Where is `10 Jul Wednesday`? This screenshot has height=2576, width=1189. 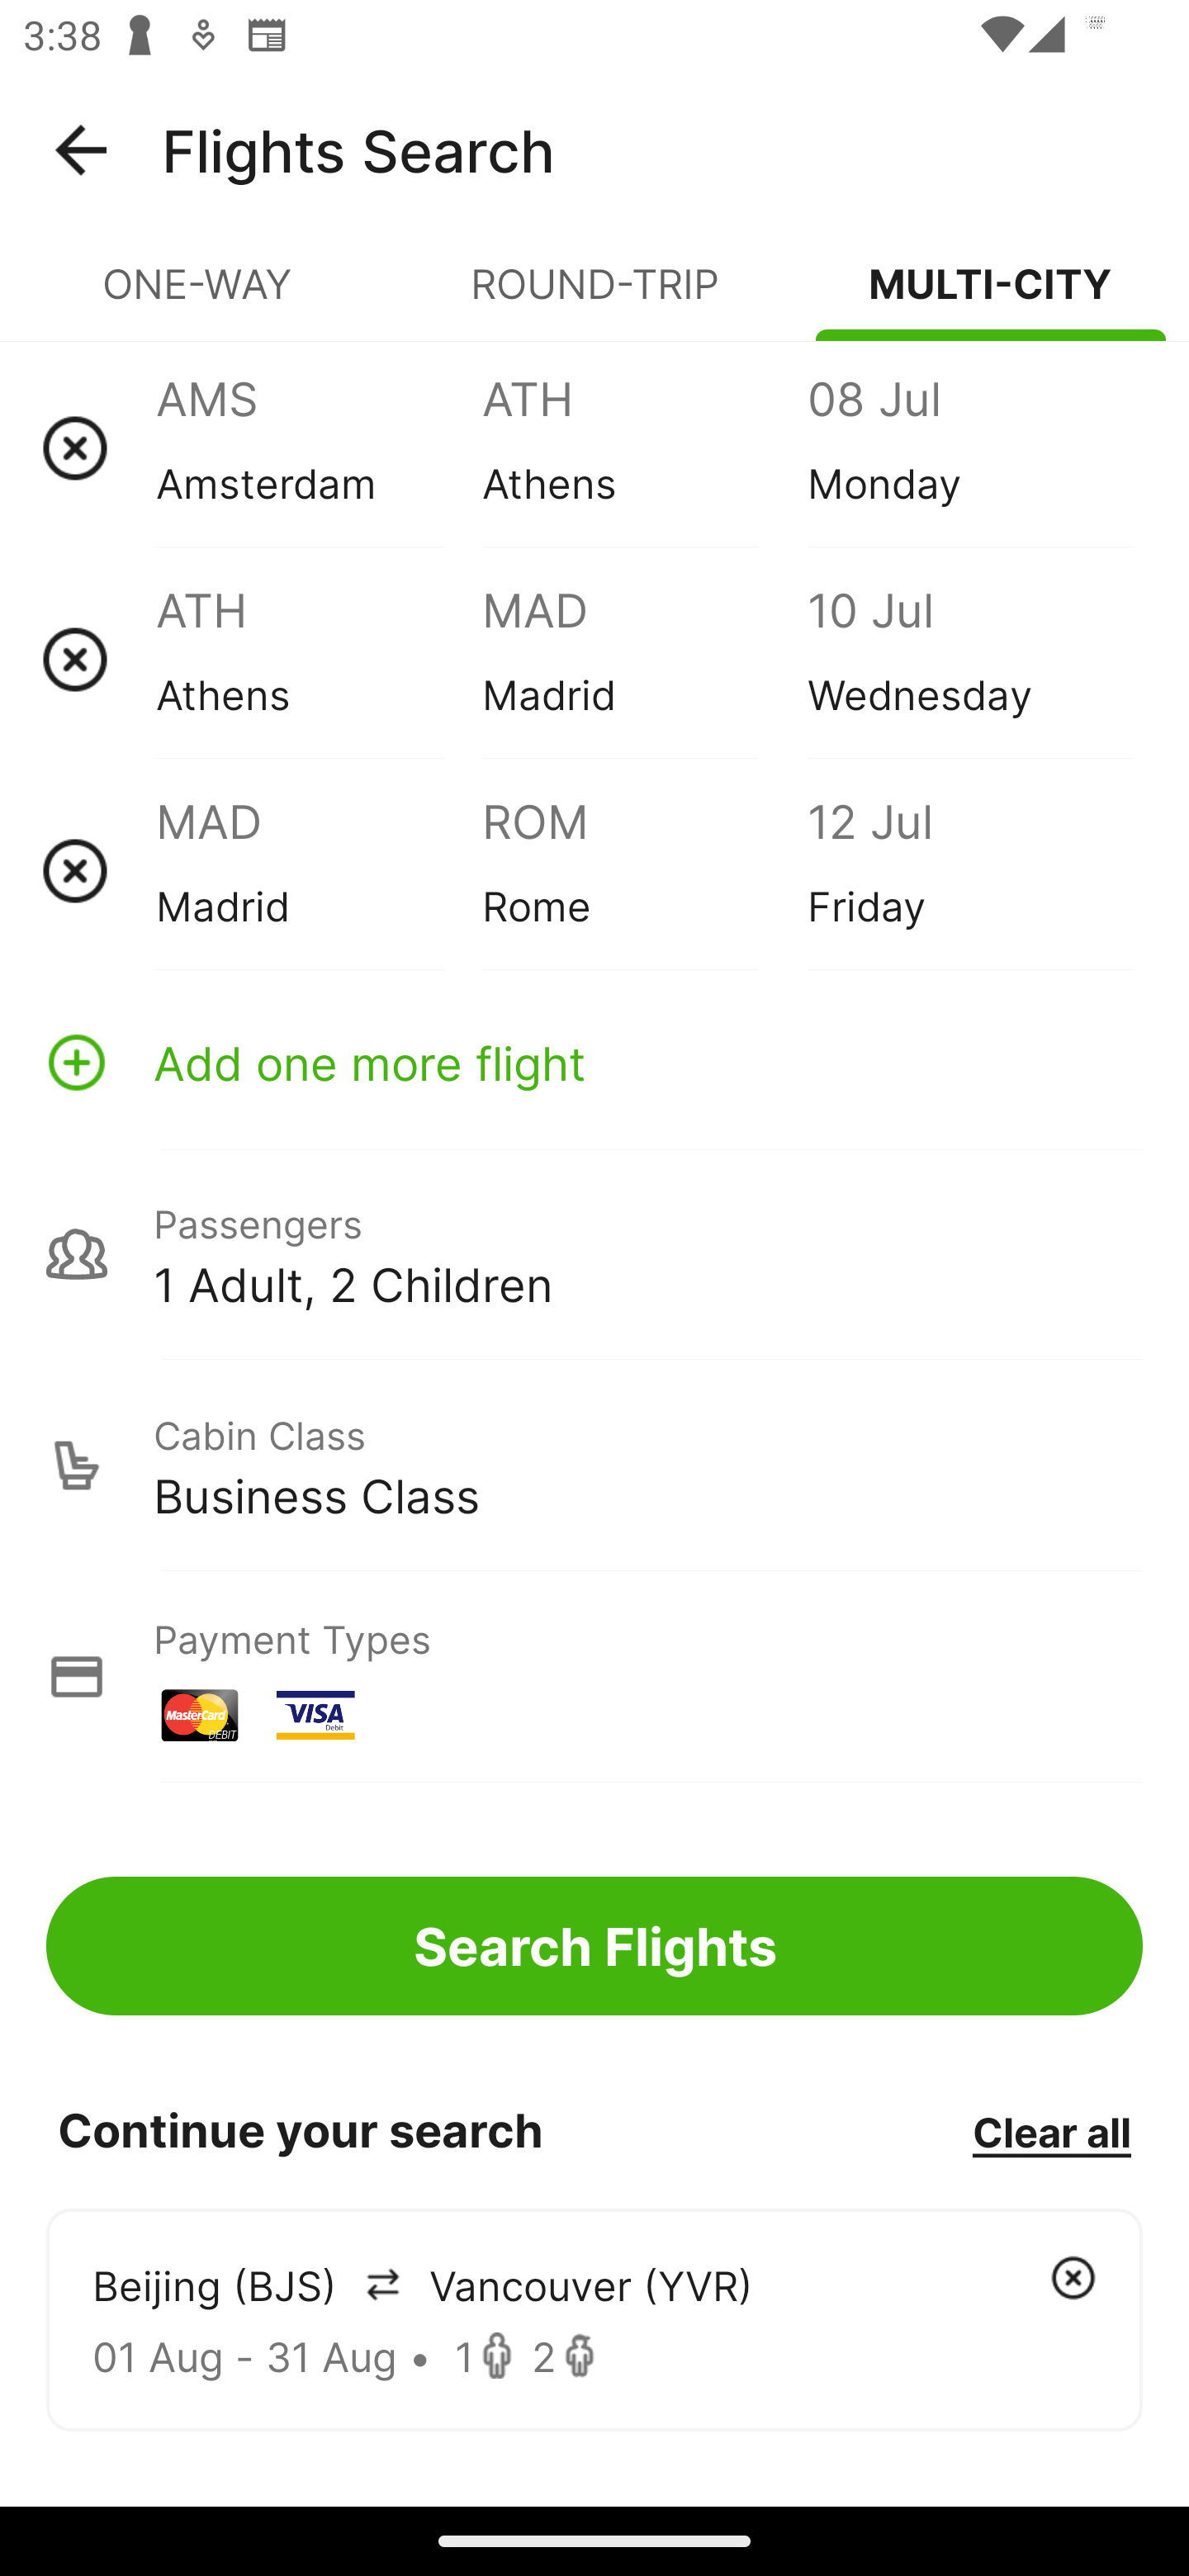
10 Jul Wednesday is located at coordinates (969, 659).